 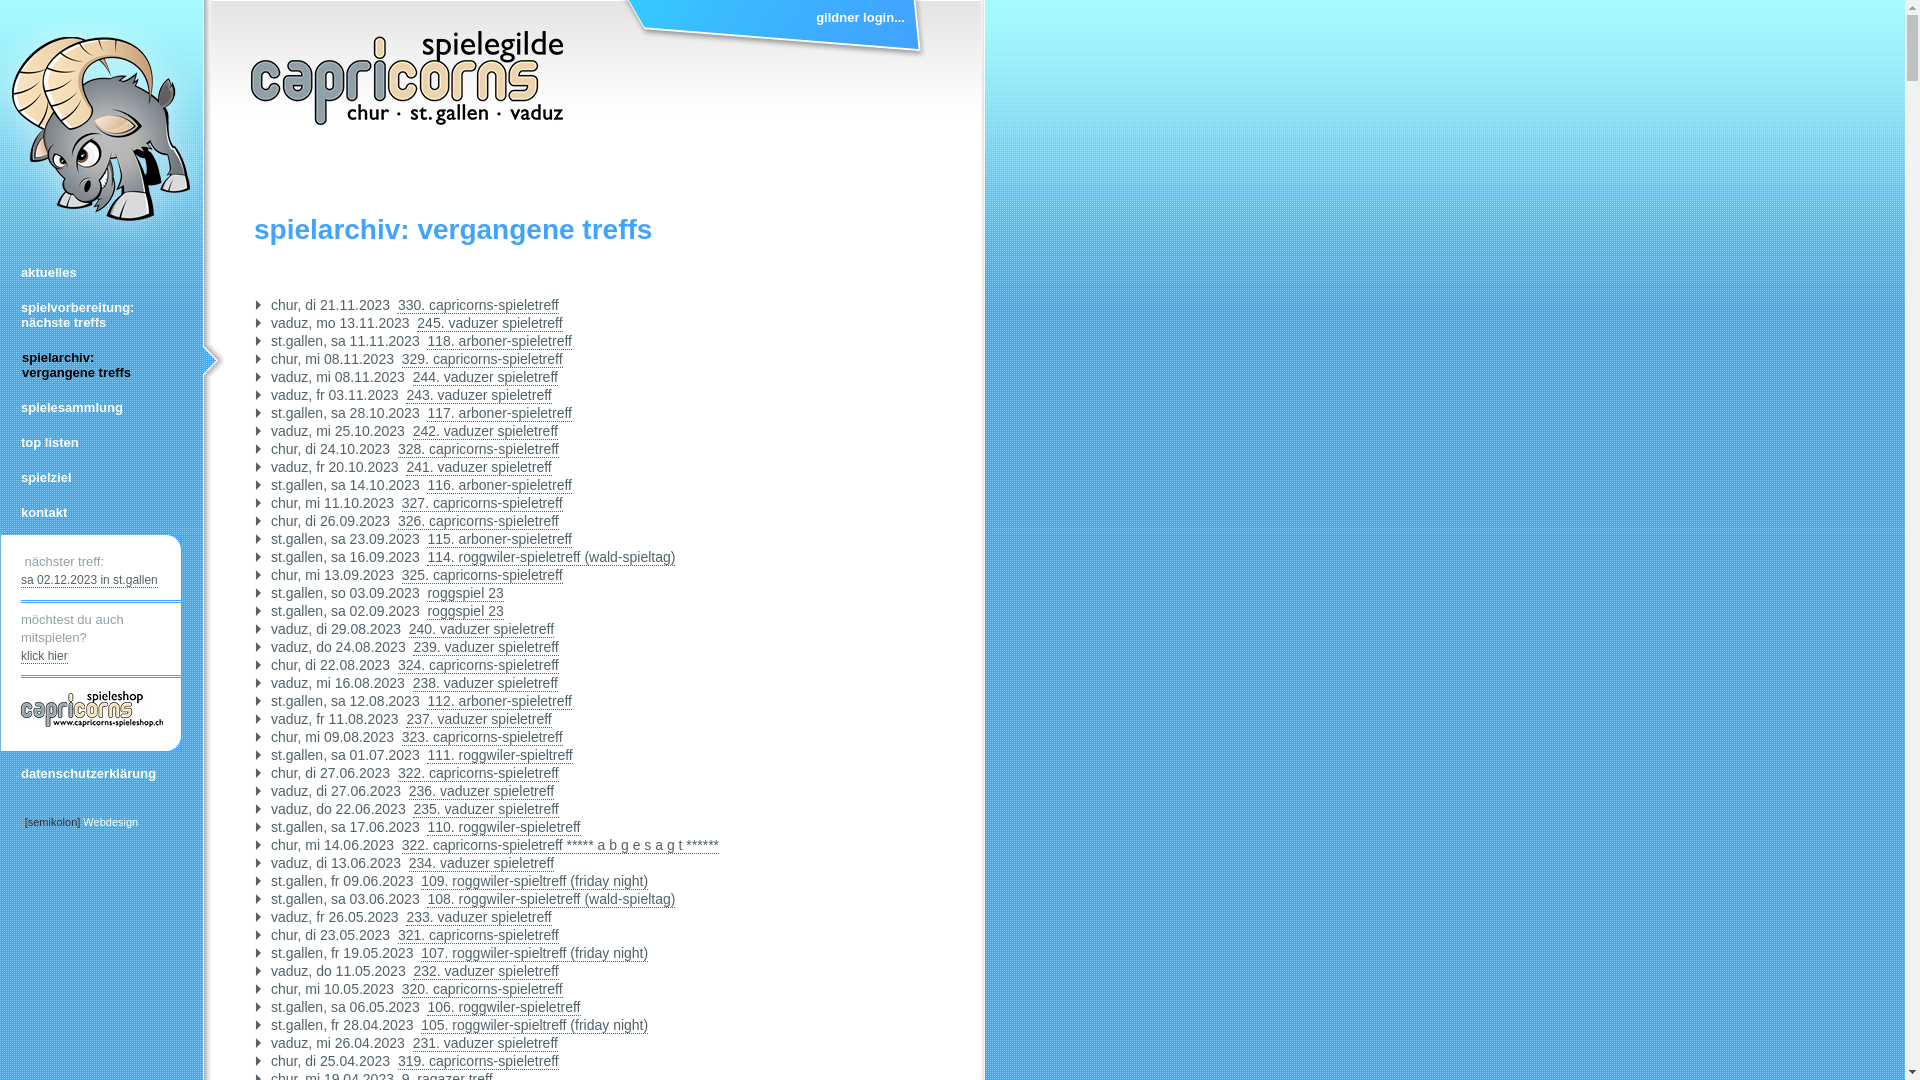 I want to click on 233. vaduzer spieletreff, so click(x=478, y=918).